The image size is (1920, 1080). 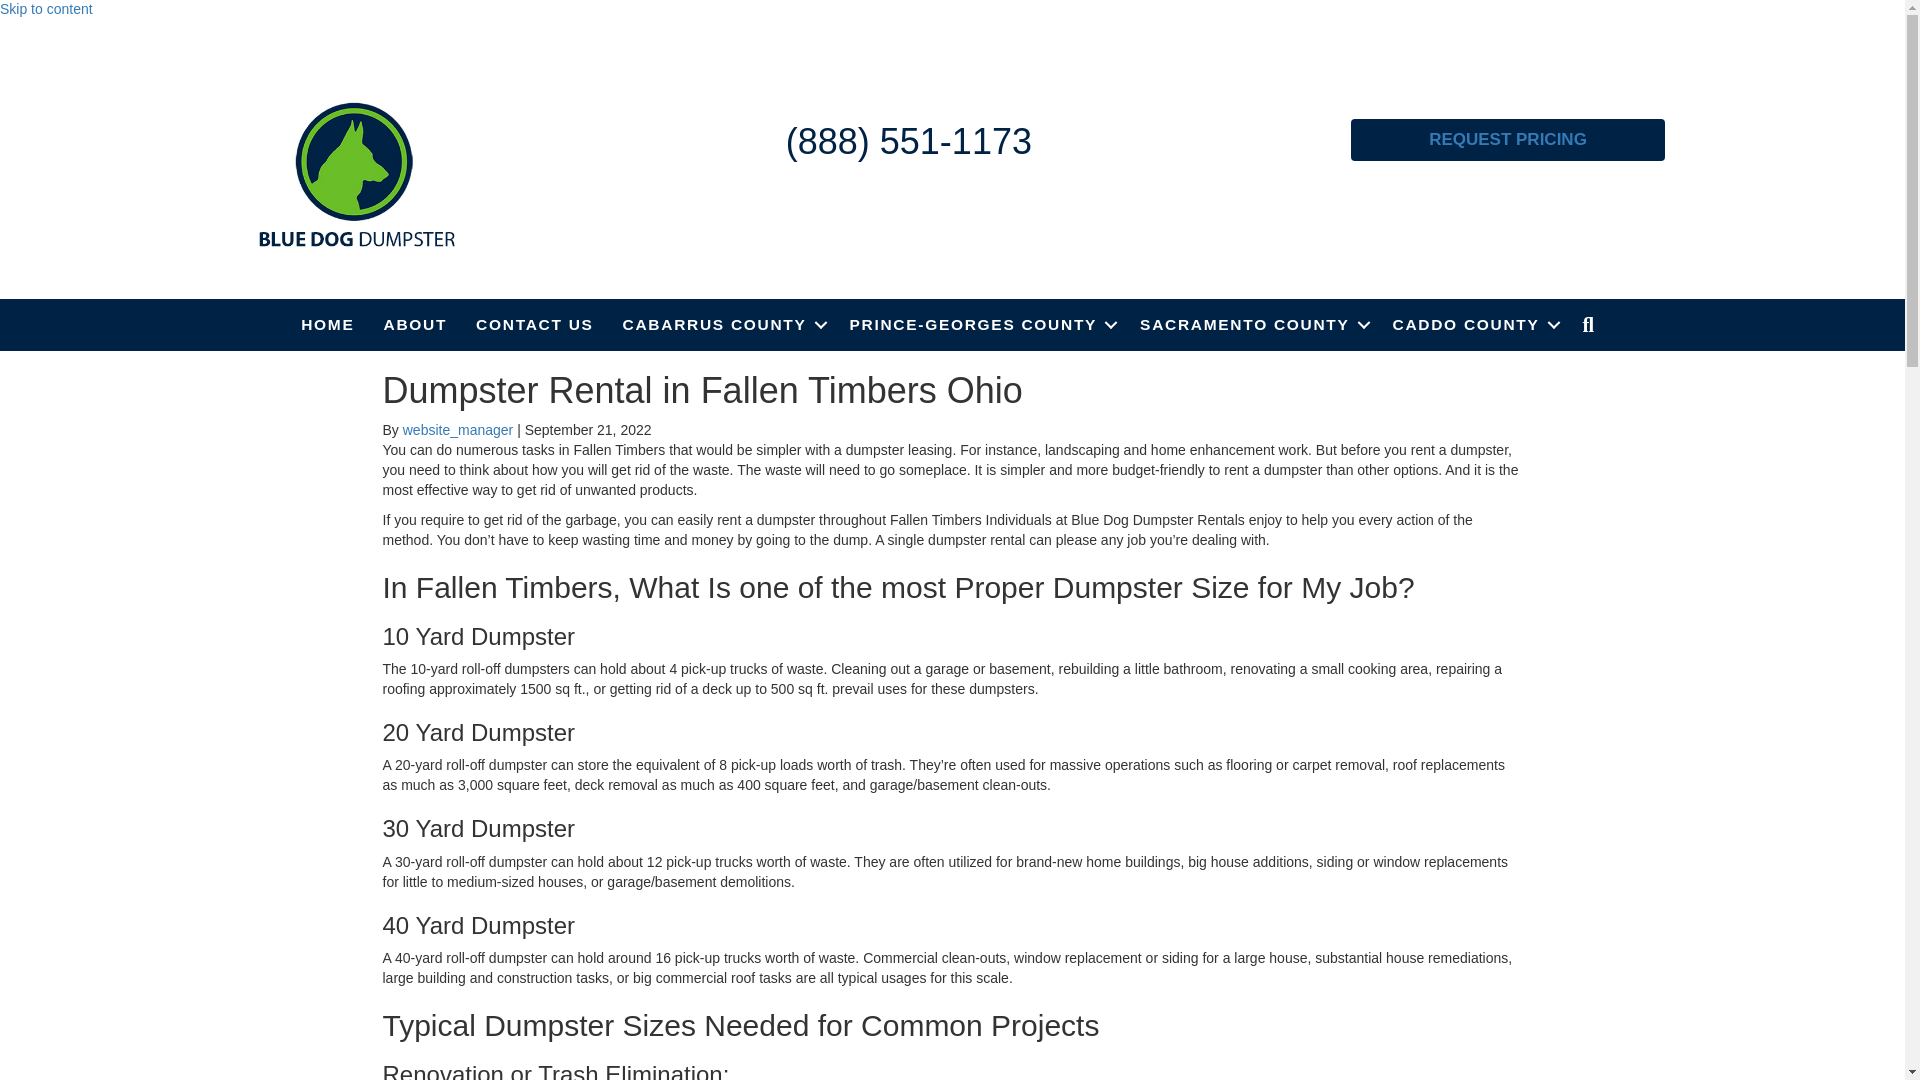 What do you see at coordinates (1508, 139) in the screenshot?
I see `REQUEST PRICING` at bounding box center [1508, 139].